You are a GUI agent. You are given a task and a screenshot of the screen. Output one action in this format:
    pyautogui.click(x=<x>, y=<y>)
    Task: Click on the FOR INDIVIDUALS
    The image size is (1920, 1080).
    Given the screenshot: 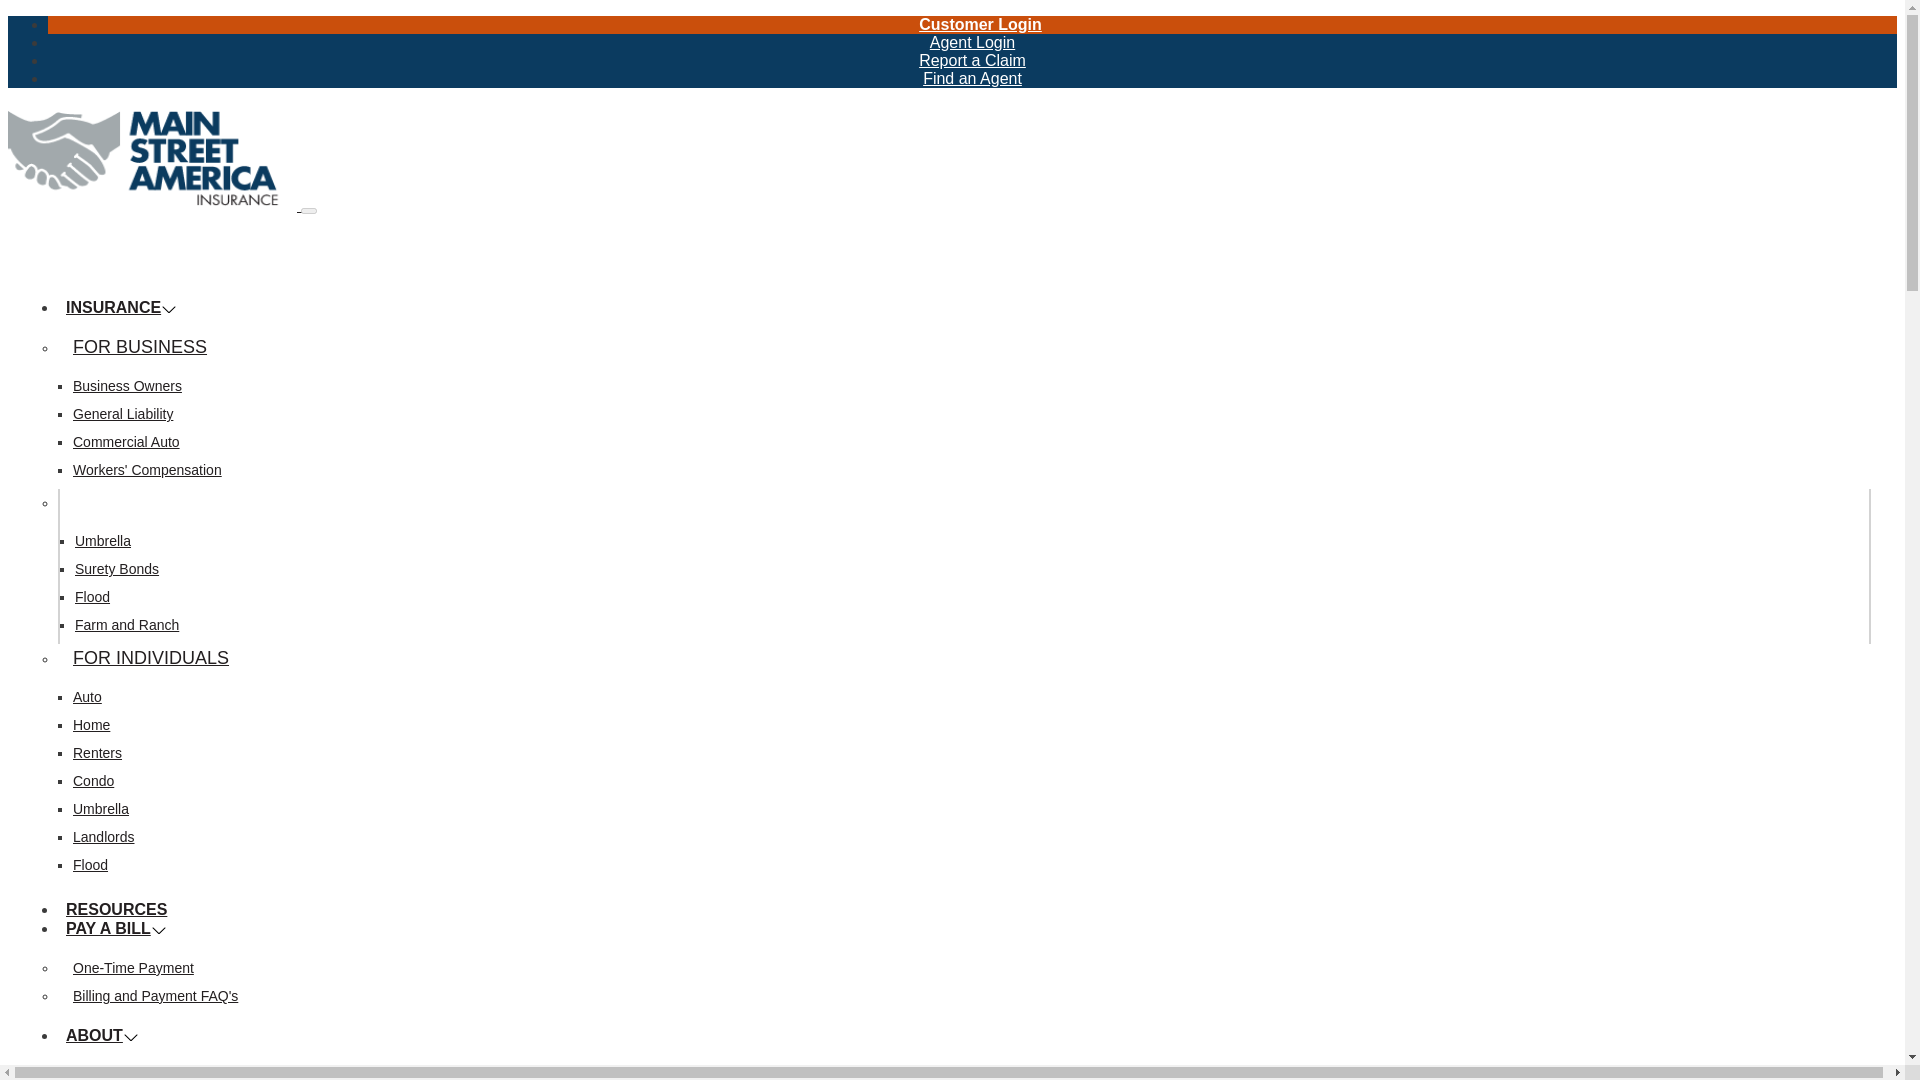 What is the action you would take?
    pyautogui.click(x=150, y=658)
    